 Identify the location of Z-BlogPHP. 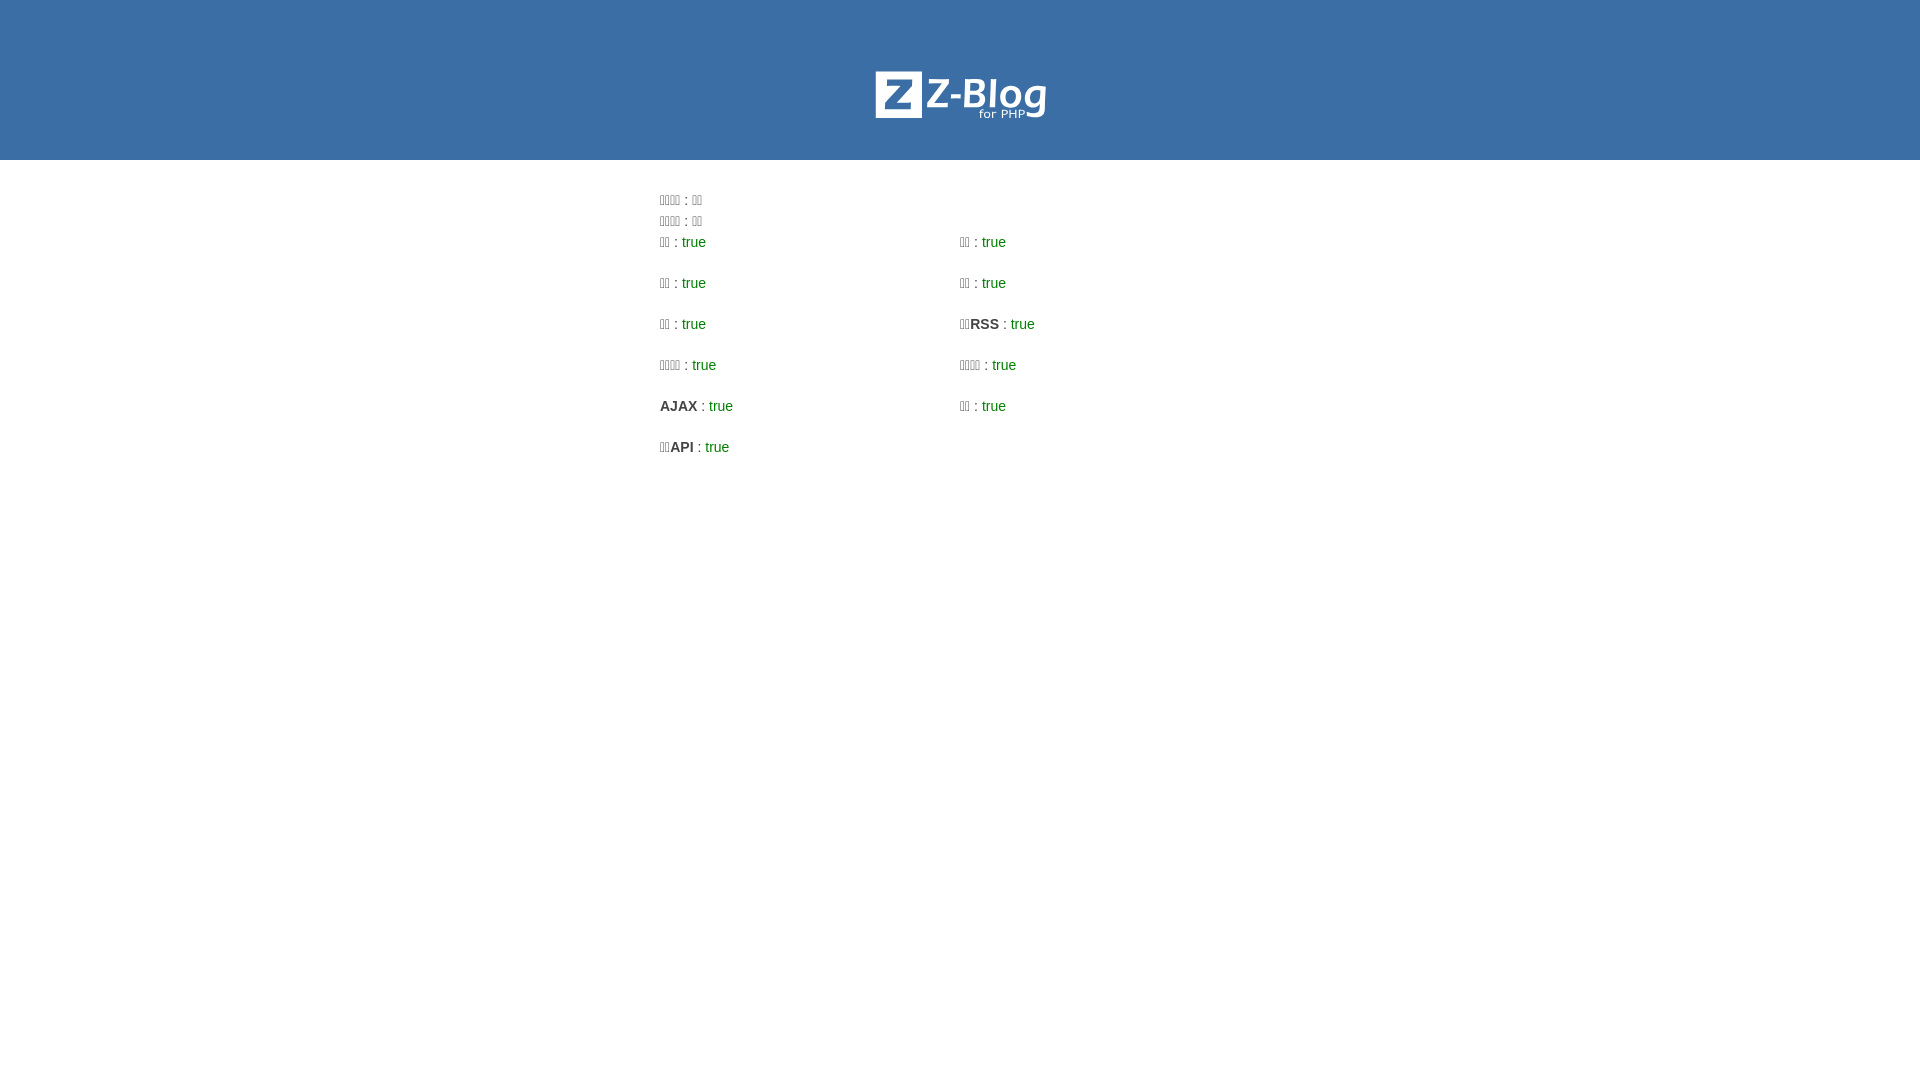
(960, 95).